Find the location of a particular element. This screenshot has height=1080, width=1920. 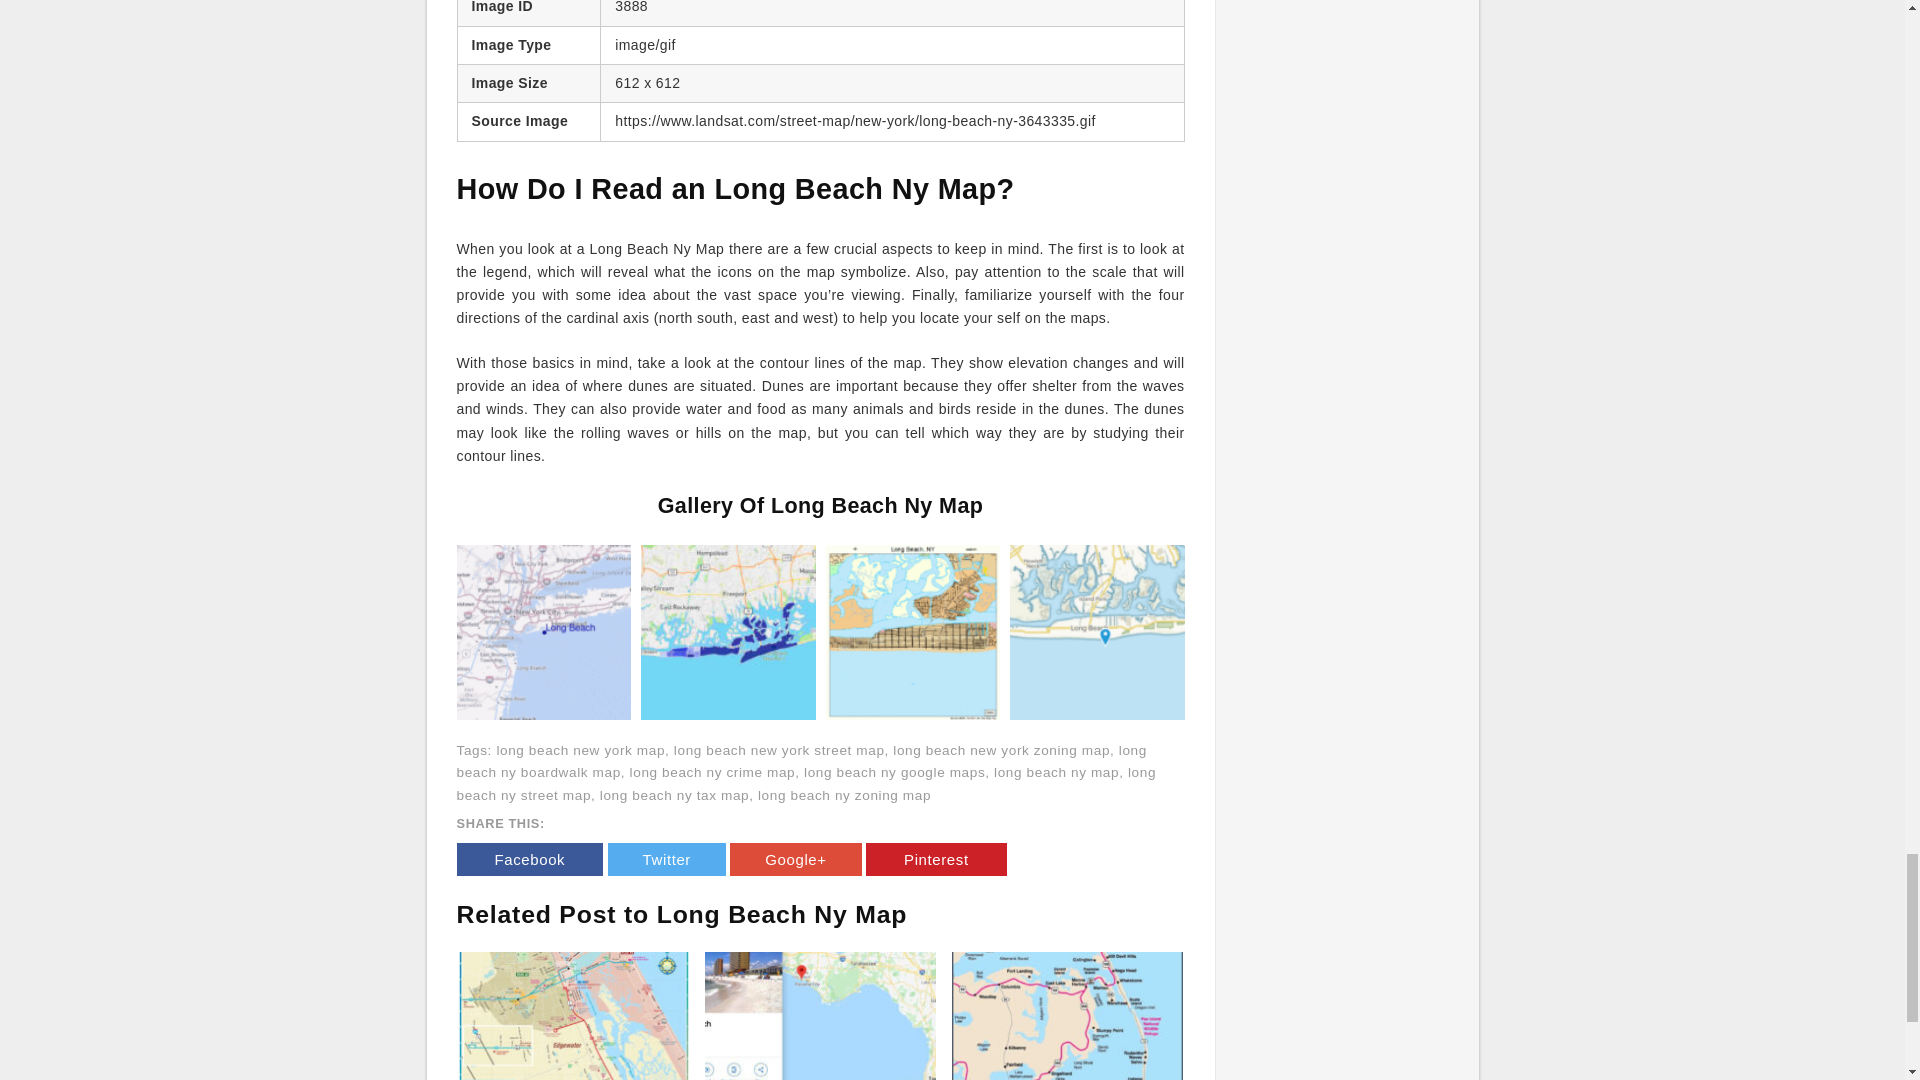

long beach ny boardwalk map is located at coordinates (801, 762).